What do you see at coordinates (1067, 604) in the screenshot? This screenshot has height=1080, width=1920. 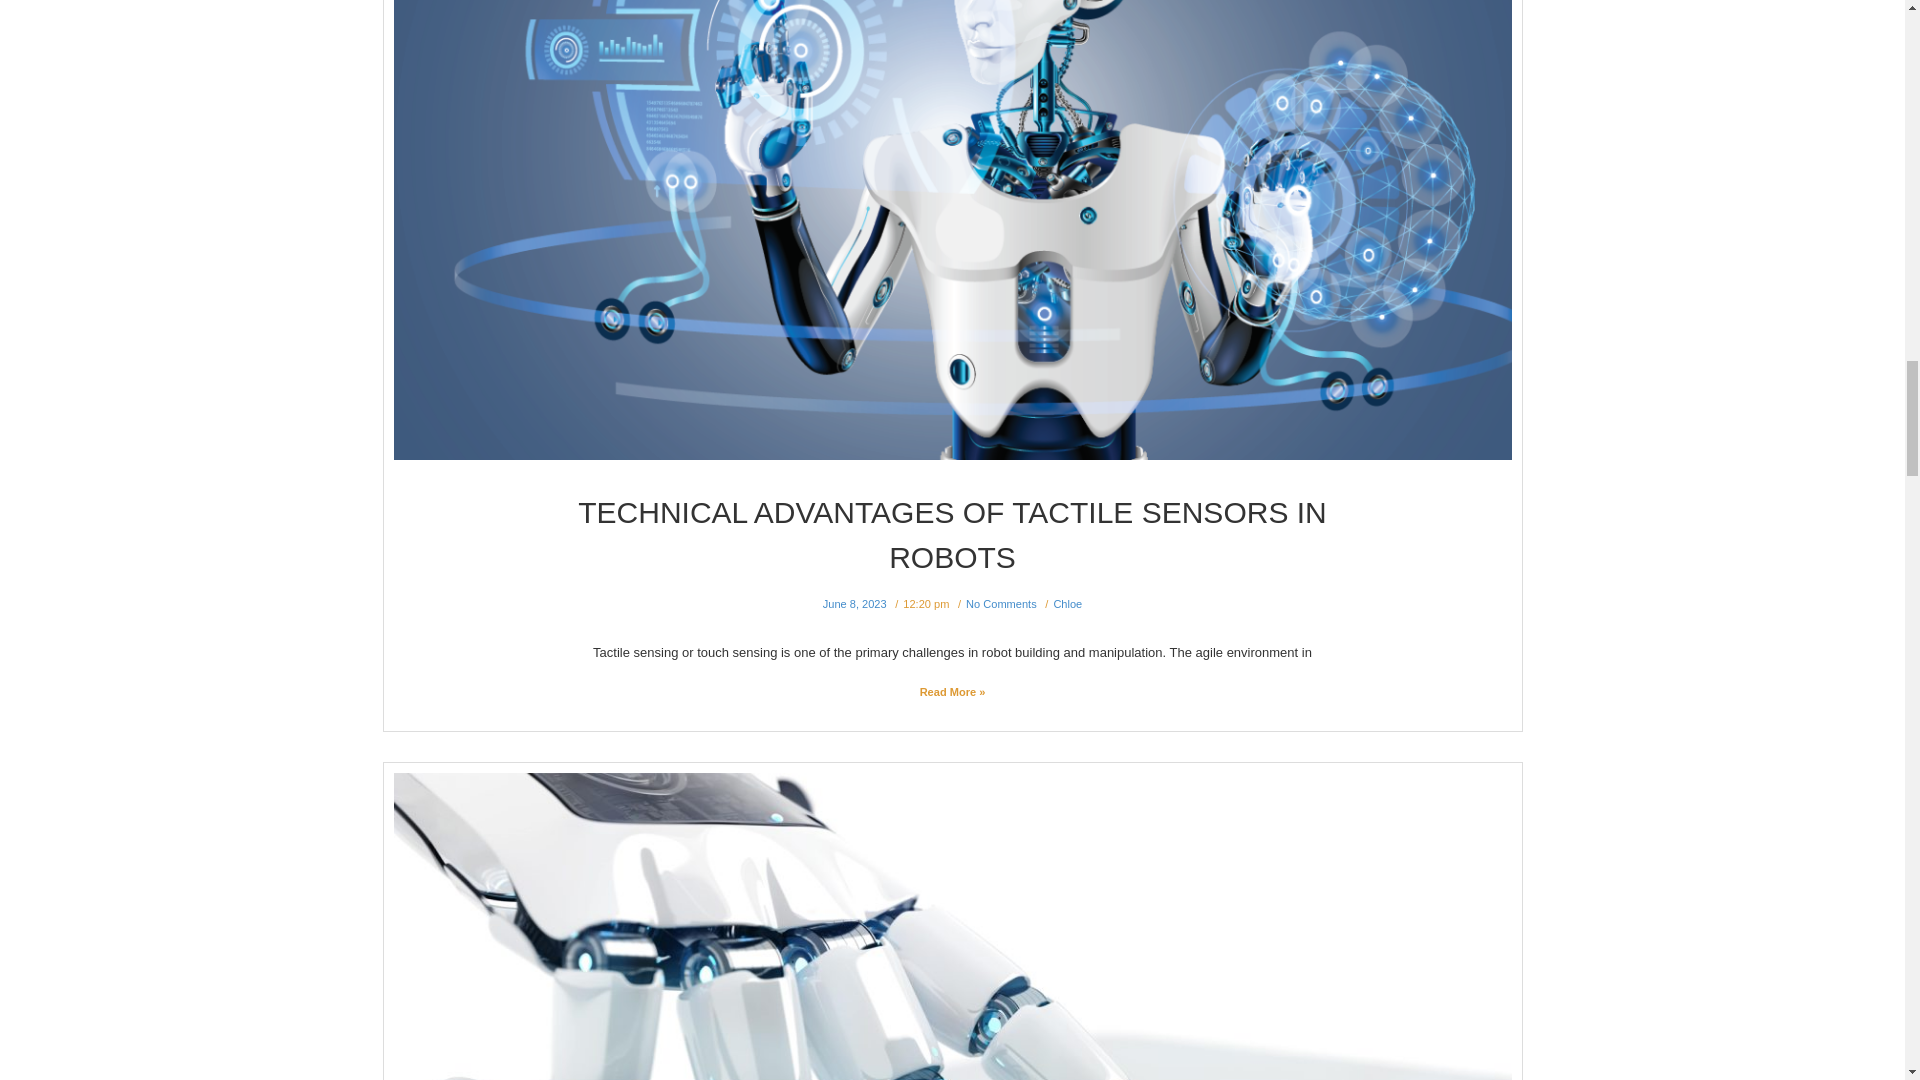 I see `Chloe` at bounding box center [1067, 604].